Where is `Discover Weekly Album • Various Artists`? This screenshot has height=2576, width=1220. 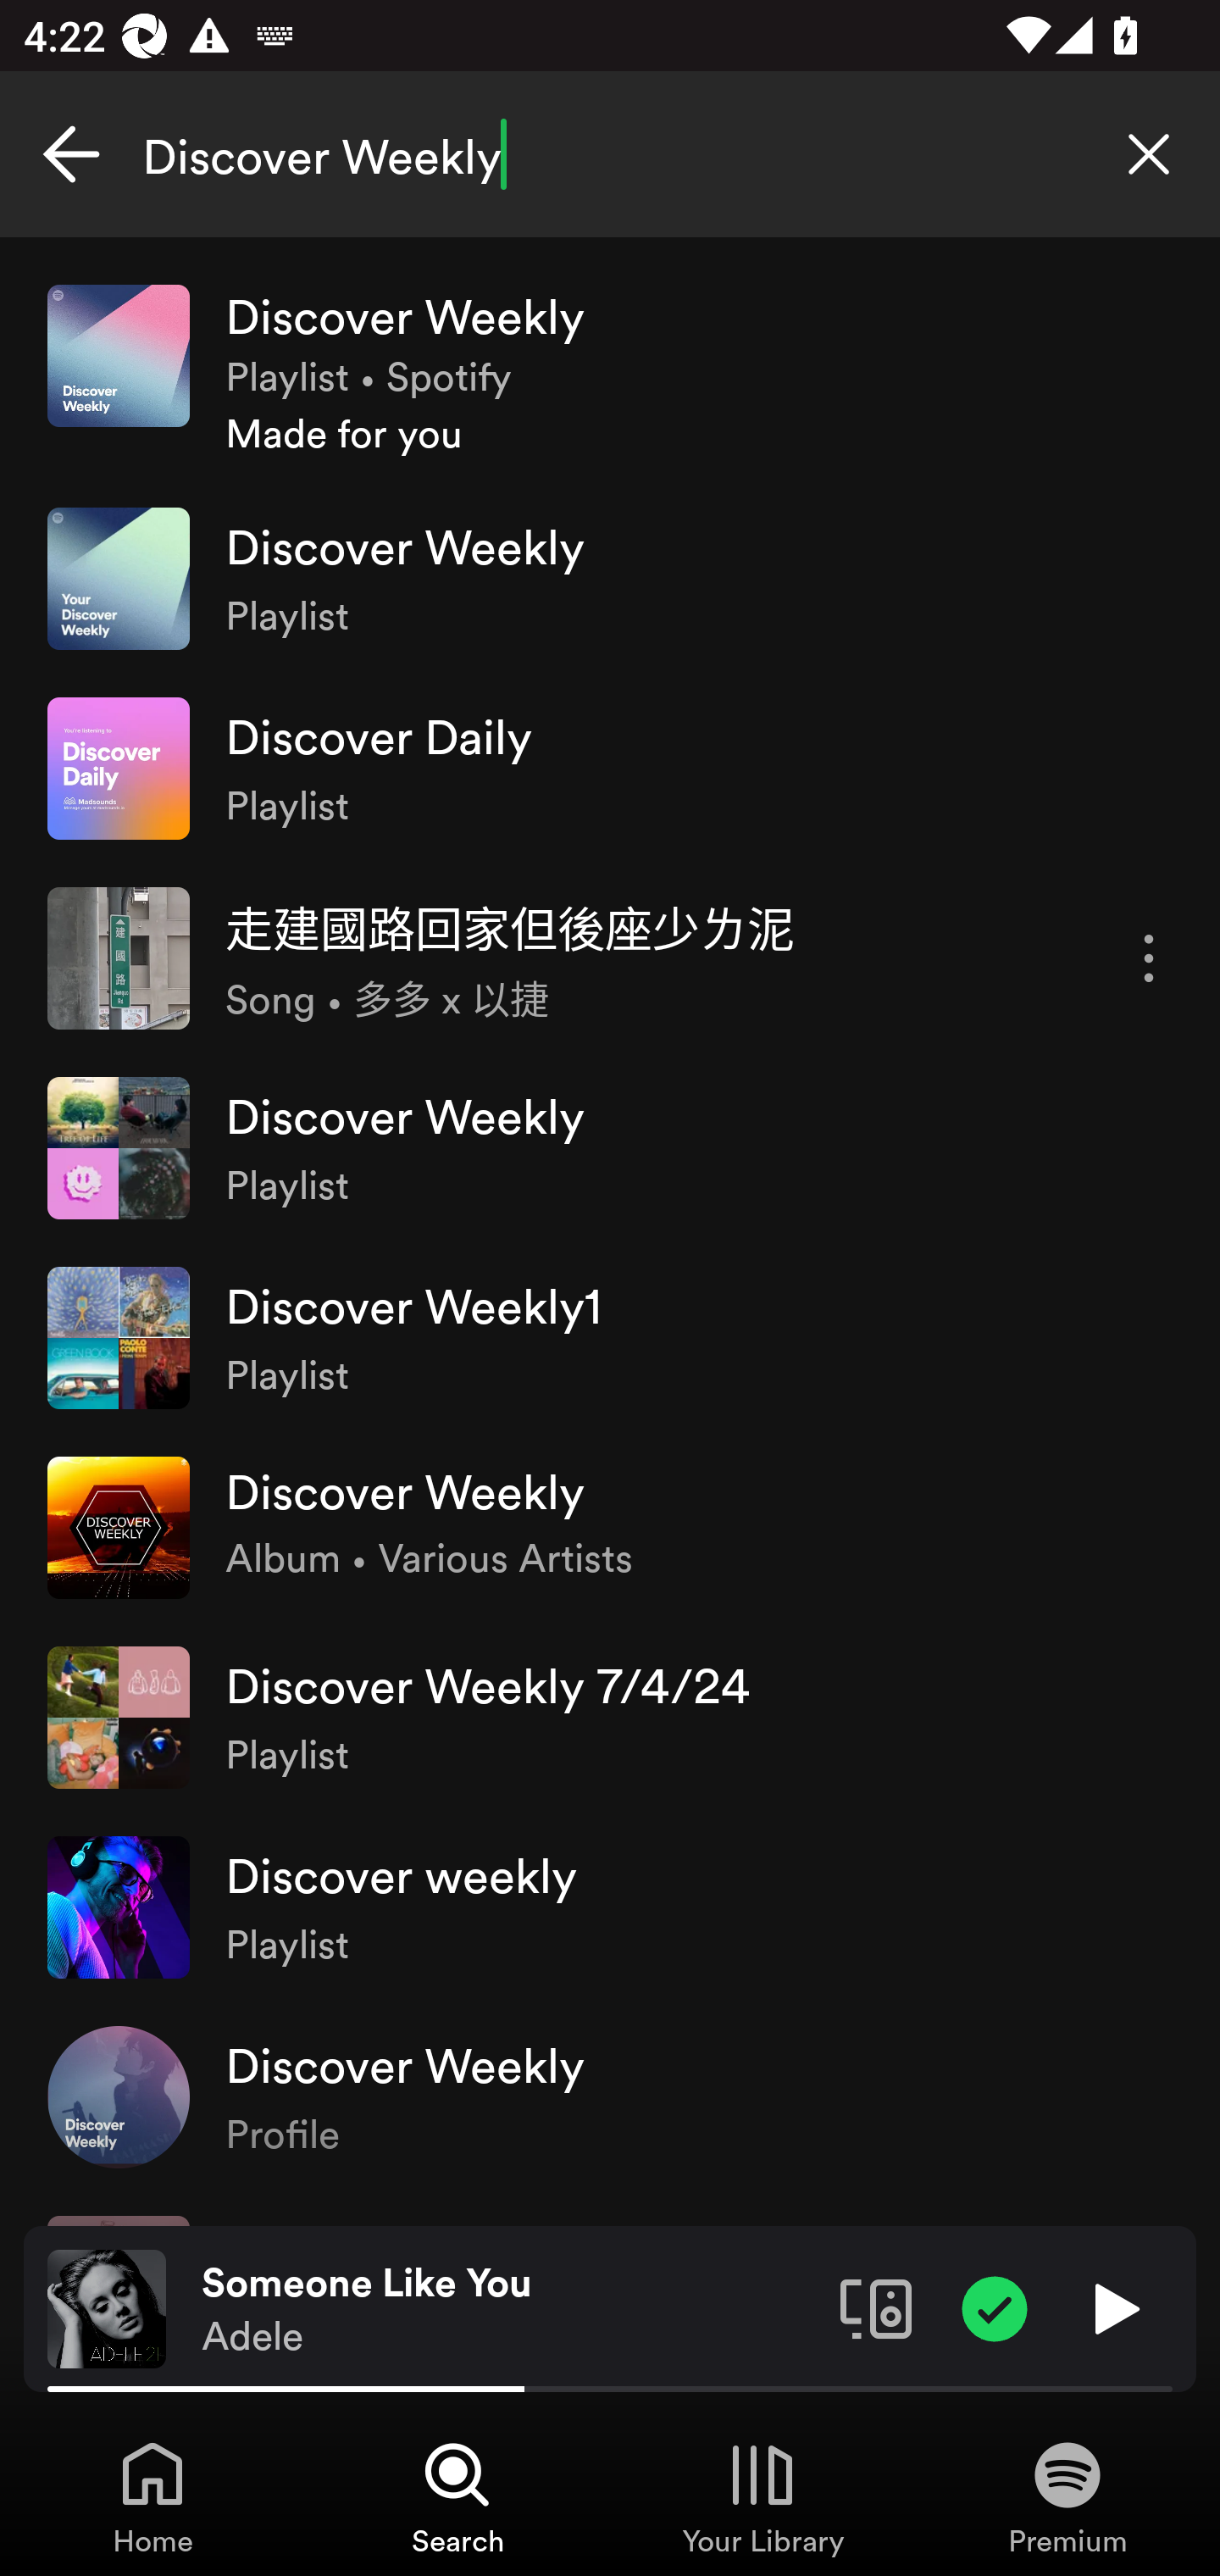
Discover Weekly Album • Various Artists is located at coordinates (610, 1527).